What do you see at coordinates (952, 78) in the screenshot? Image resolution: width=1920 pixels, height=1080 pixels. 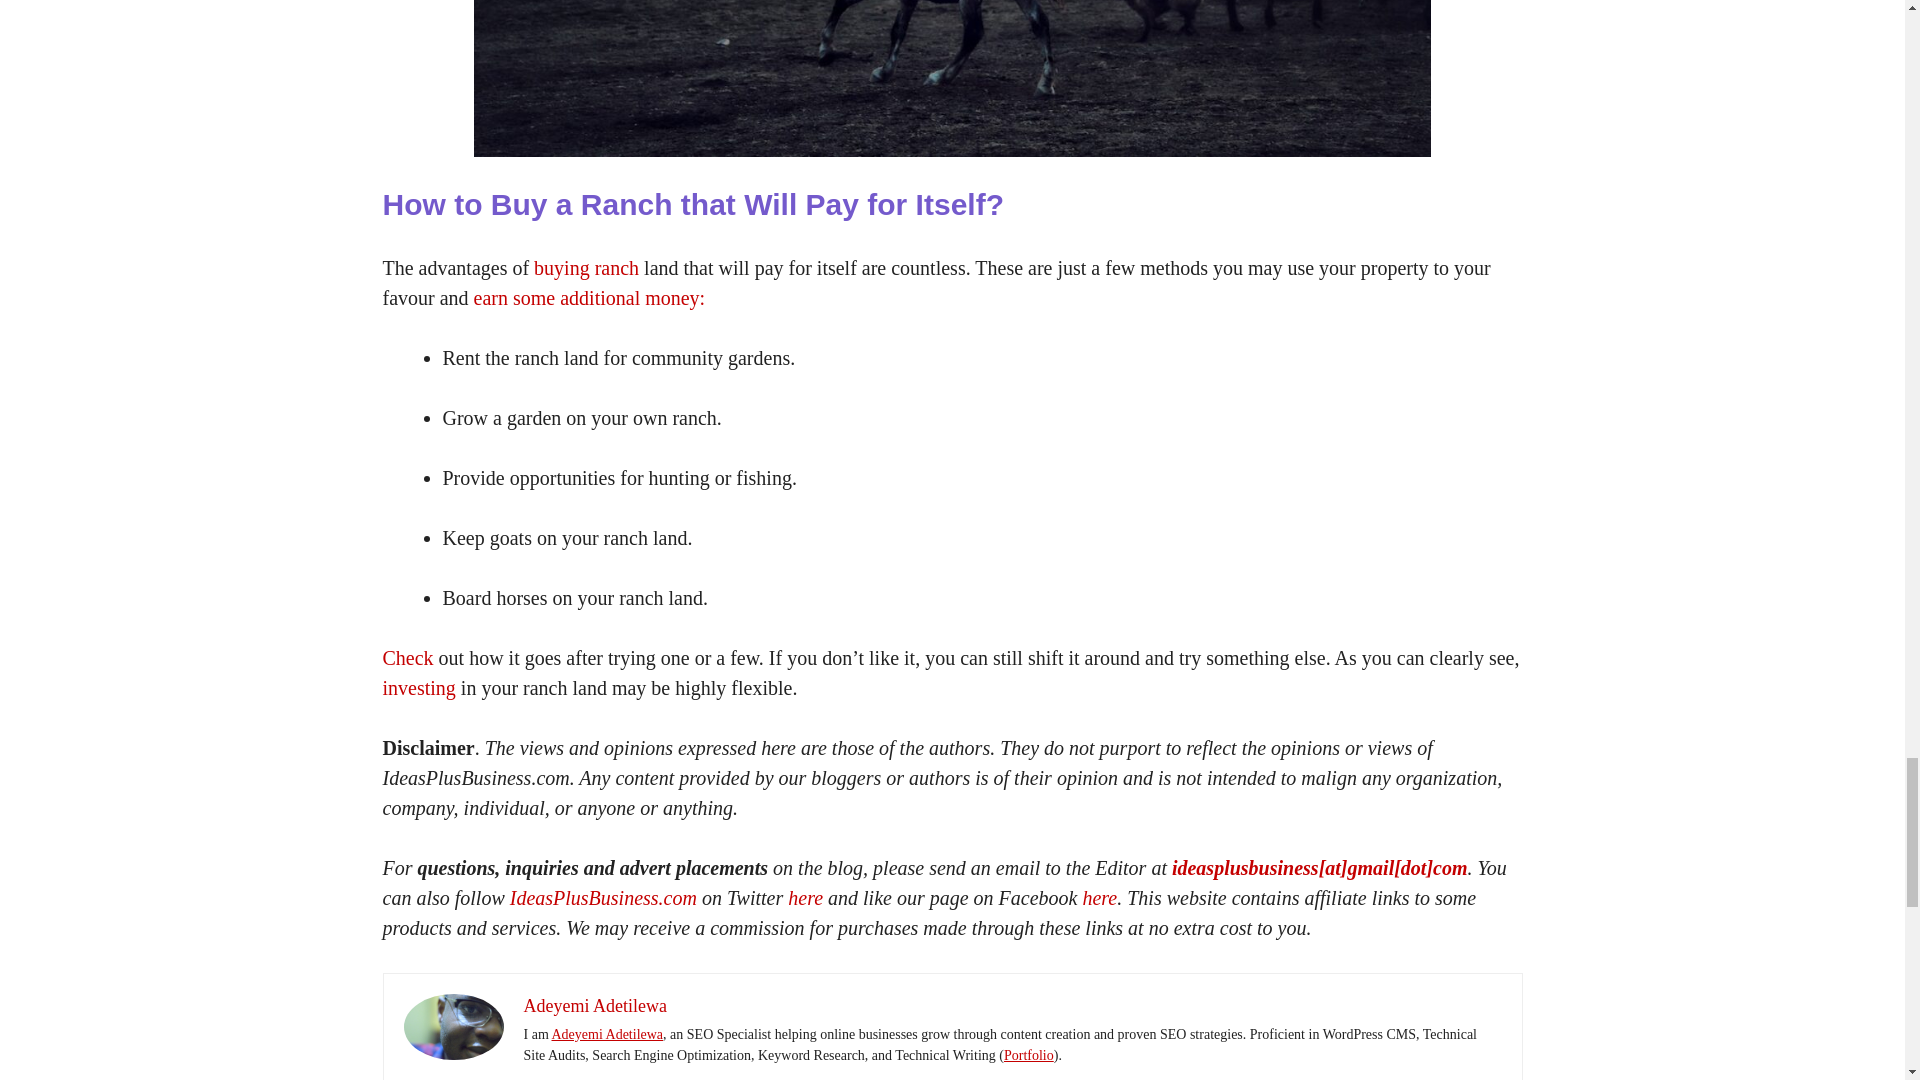 I see `How to Buy a Ranch that Will Pay for Itself 3` at bounding box center [952, 78].